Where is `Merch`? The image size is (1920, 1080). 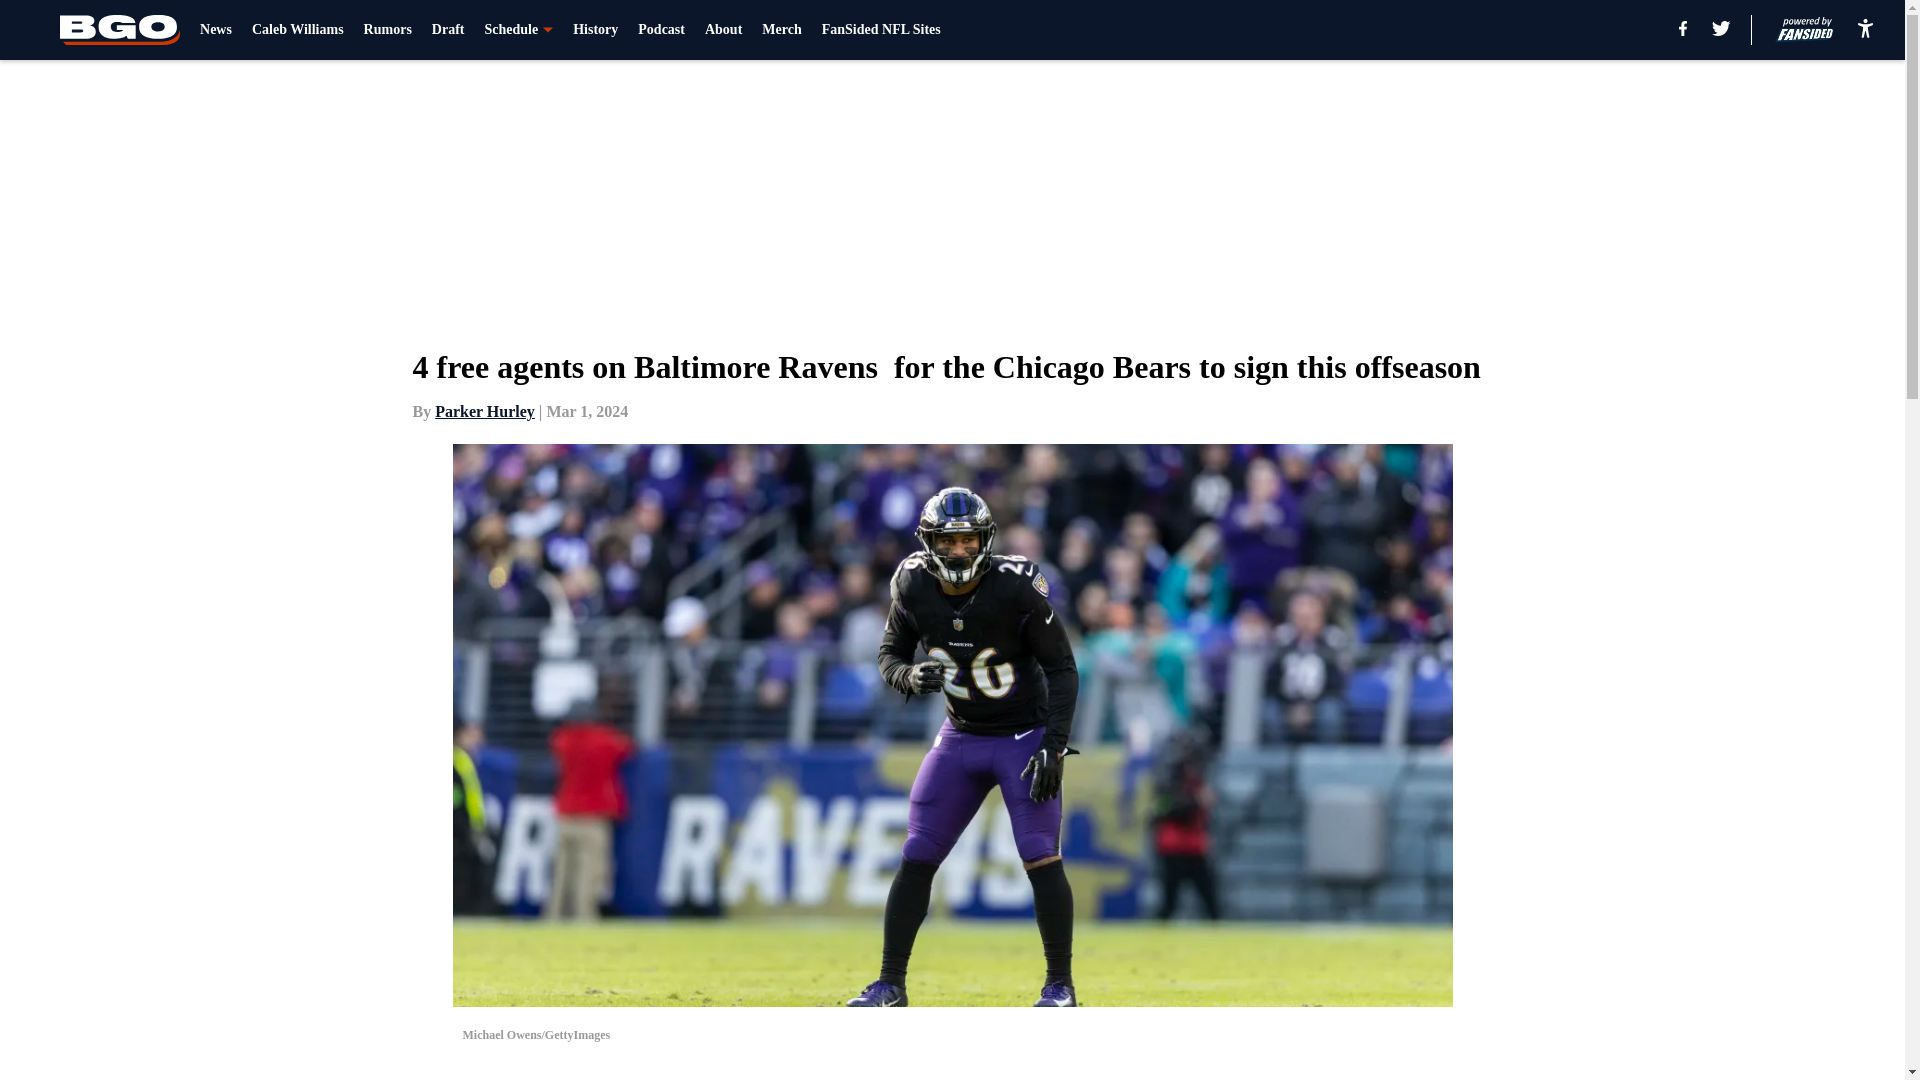
Merch is located at coordinates (781, 30).